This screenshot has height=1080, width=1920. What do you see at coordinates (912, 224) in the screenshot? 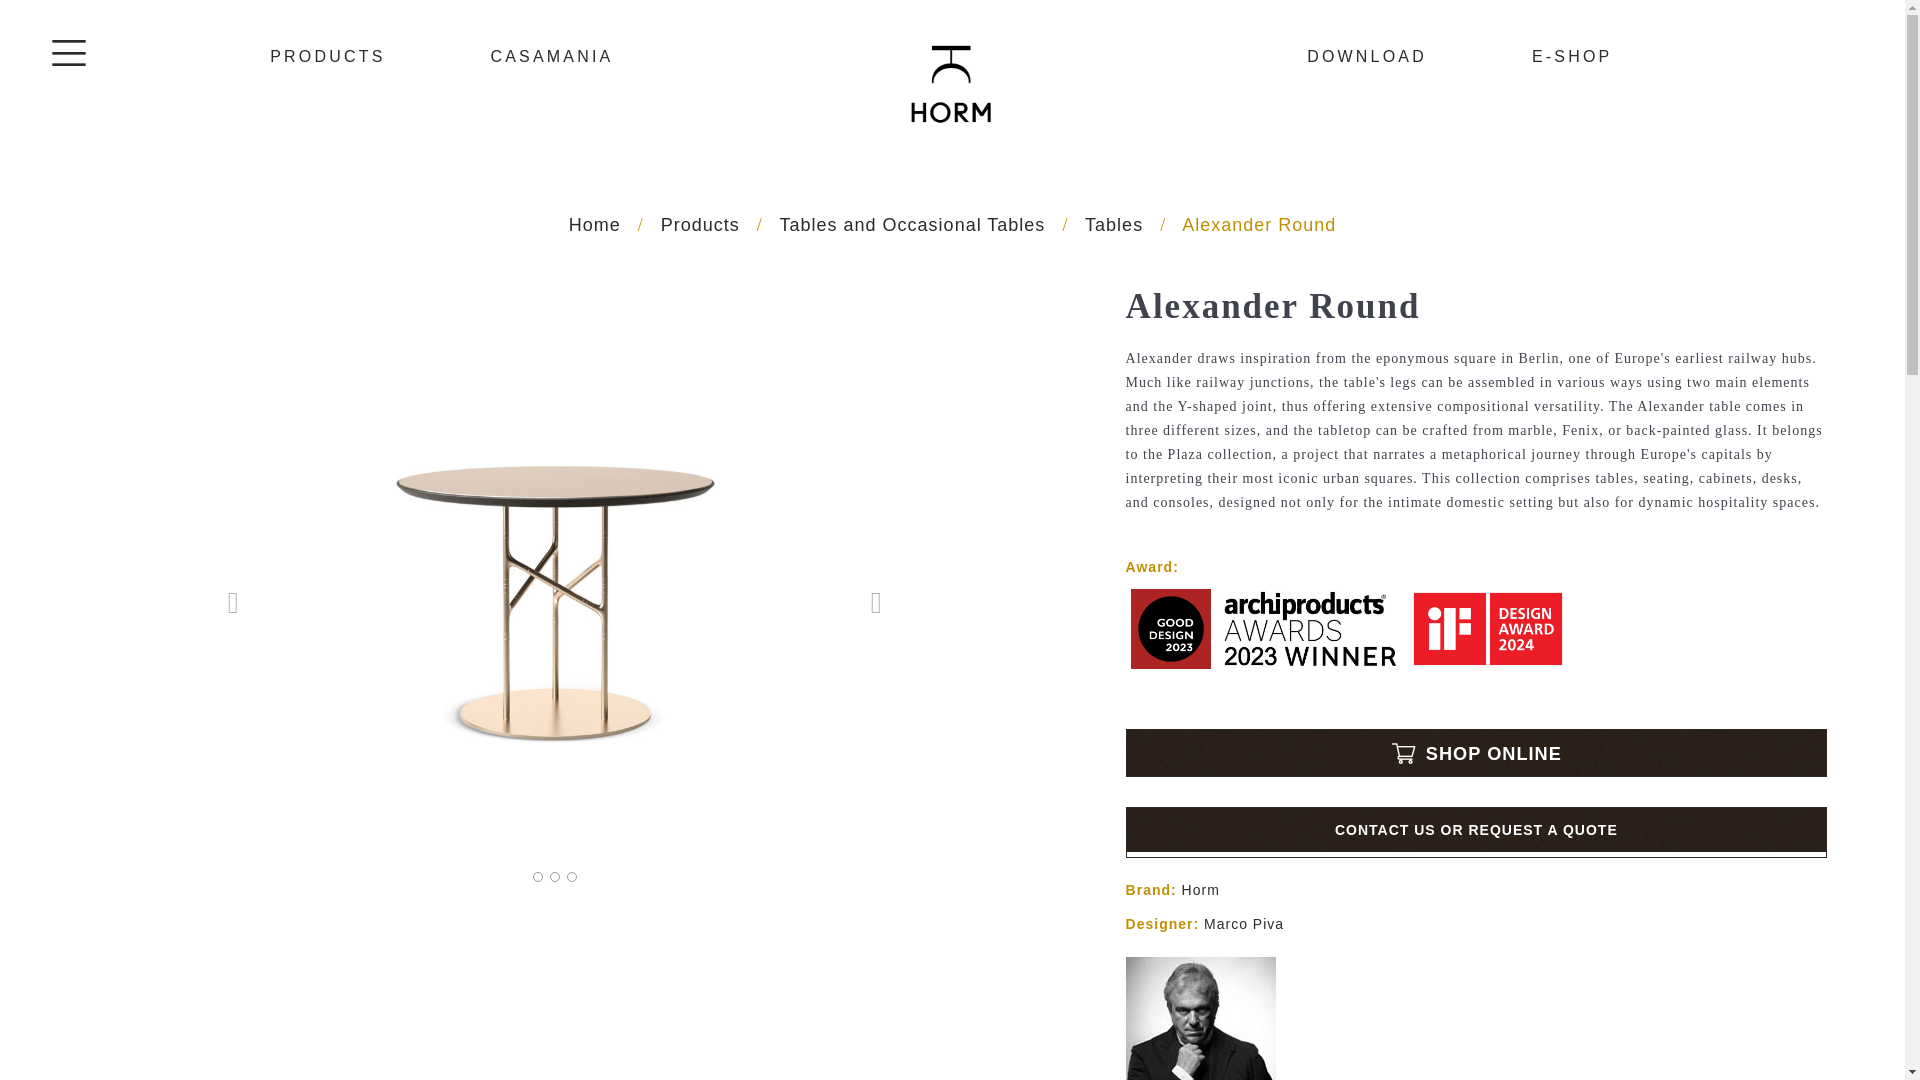
I see `Tables and Occasional Tables` at bounding box center [912, 224].